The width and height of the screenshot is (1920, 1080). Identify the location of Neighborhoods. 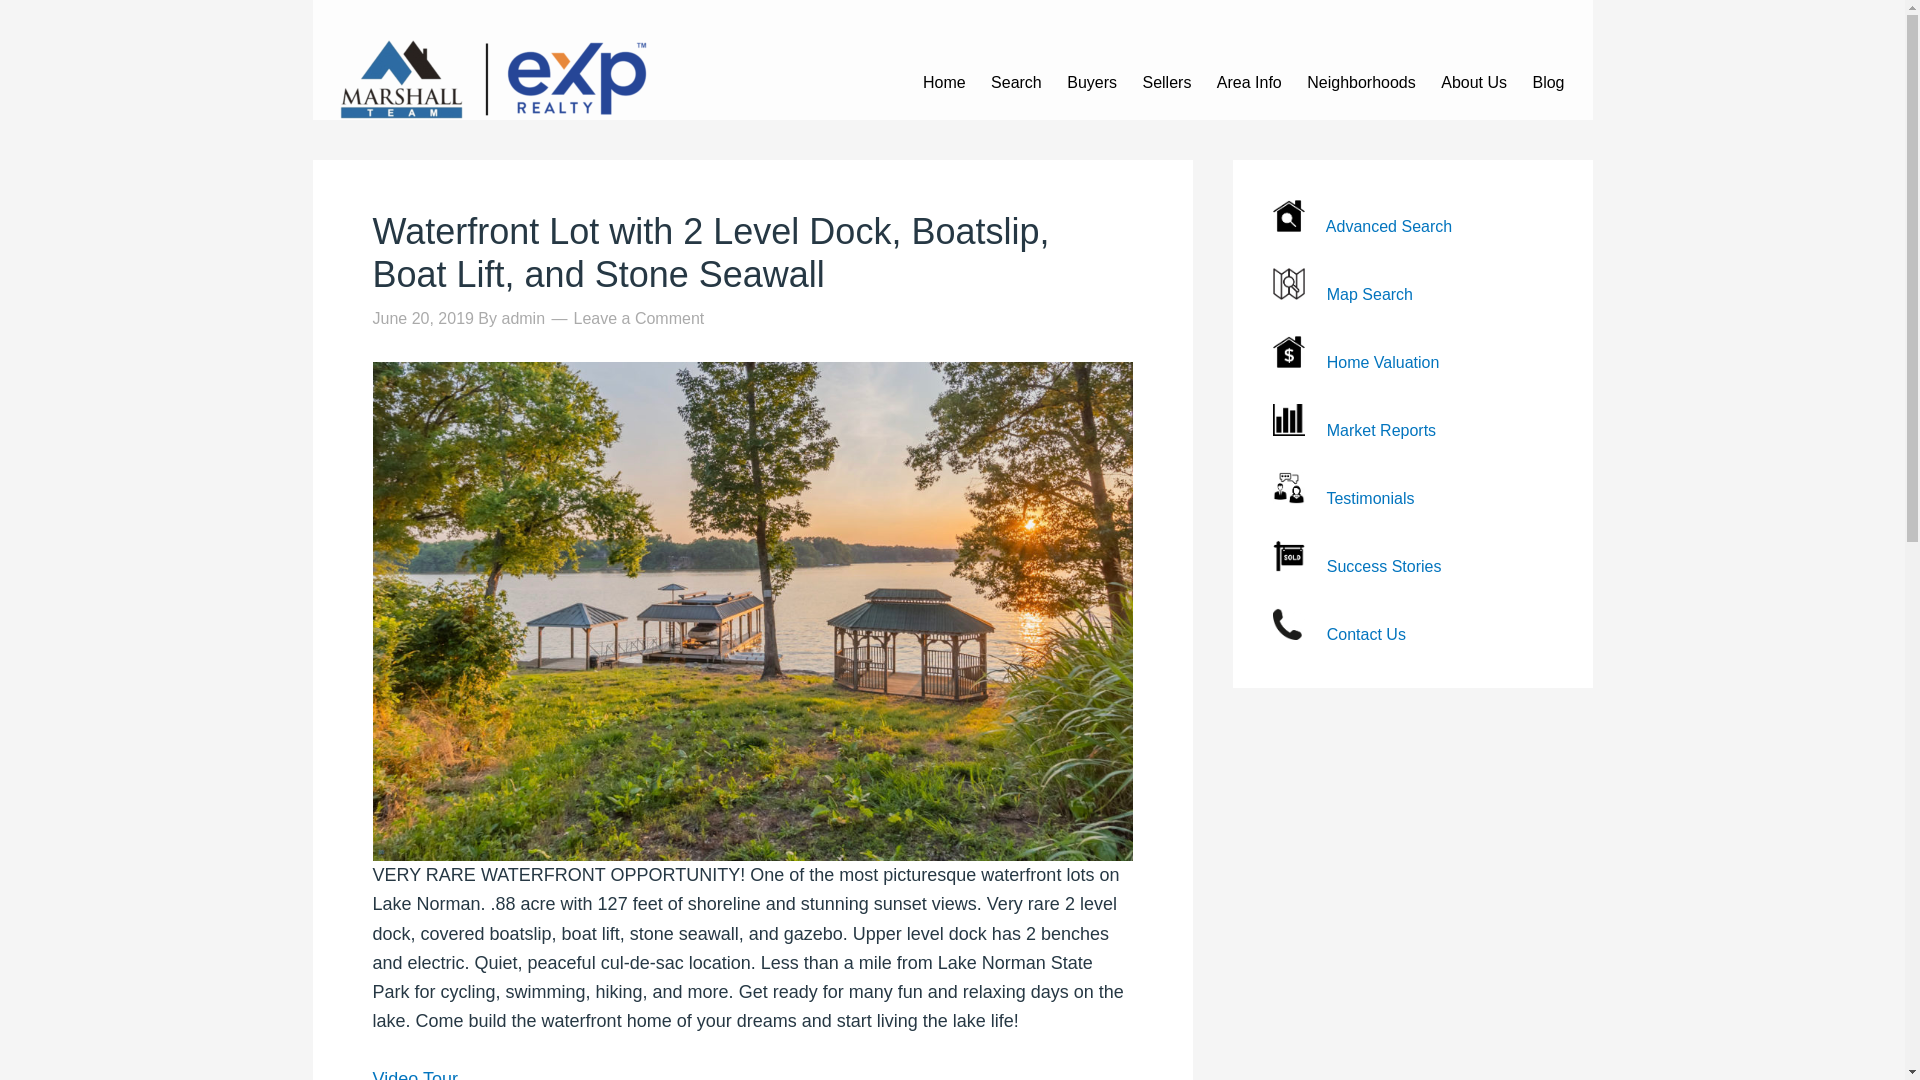
(1361, 79).